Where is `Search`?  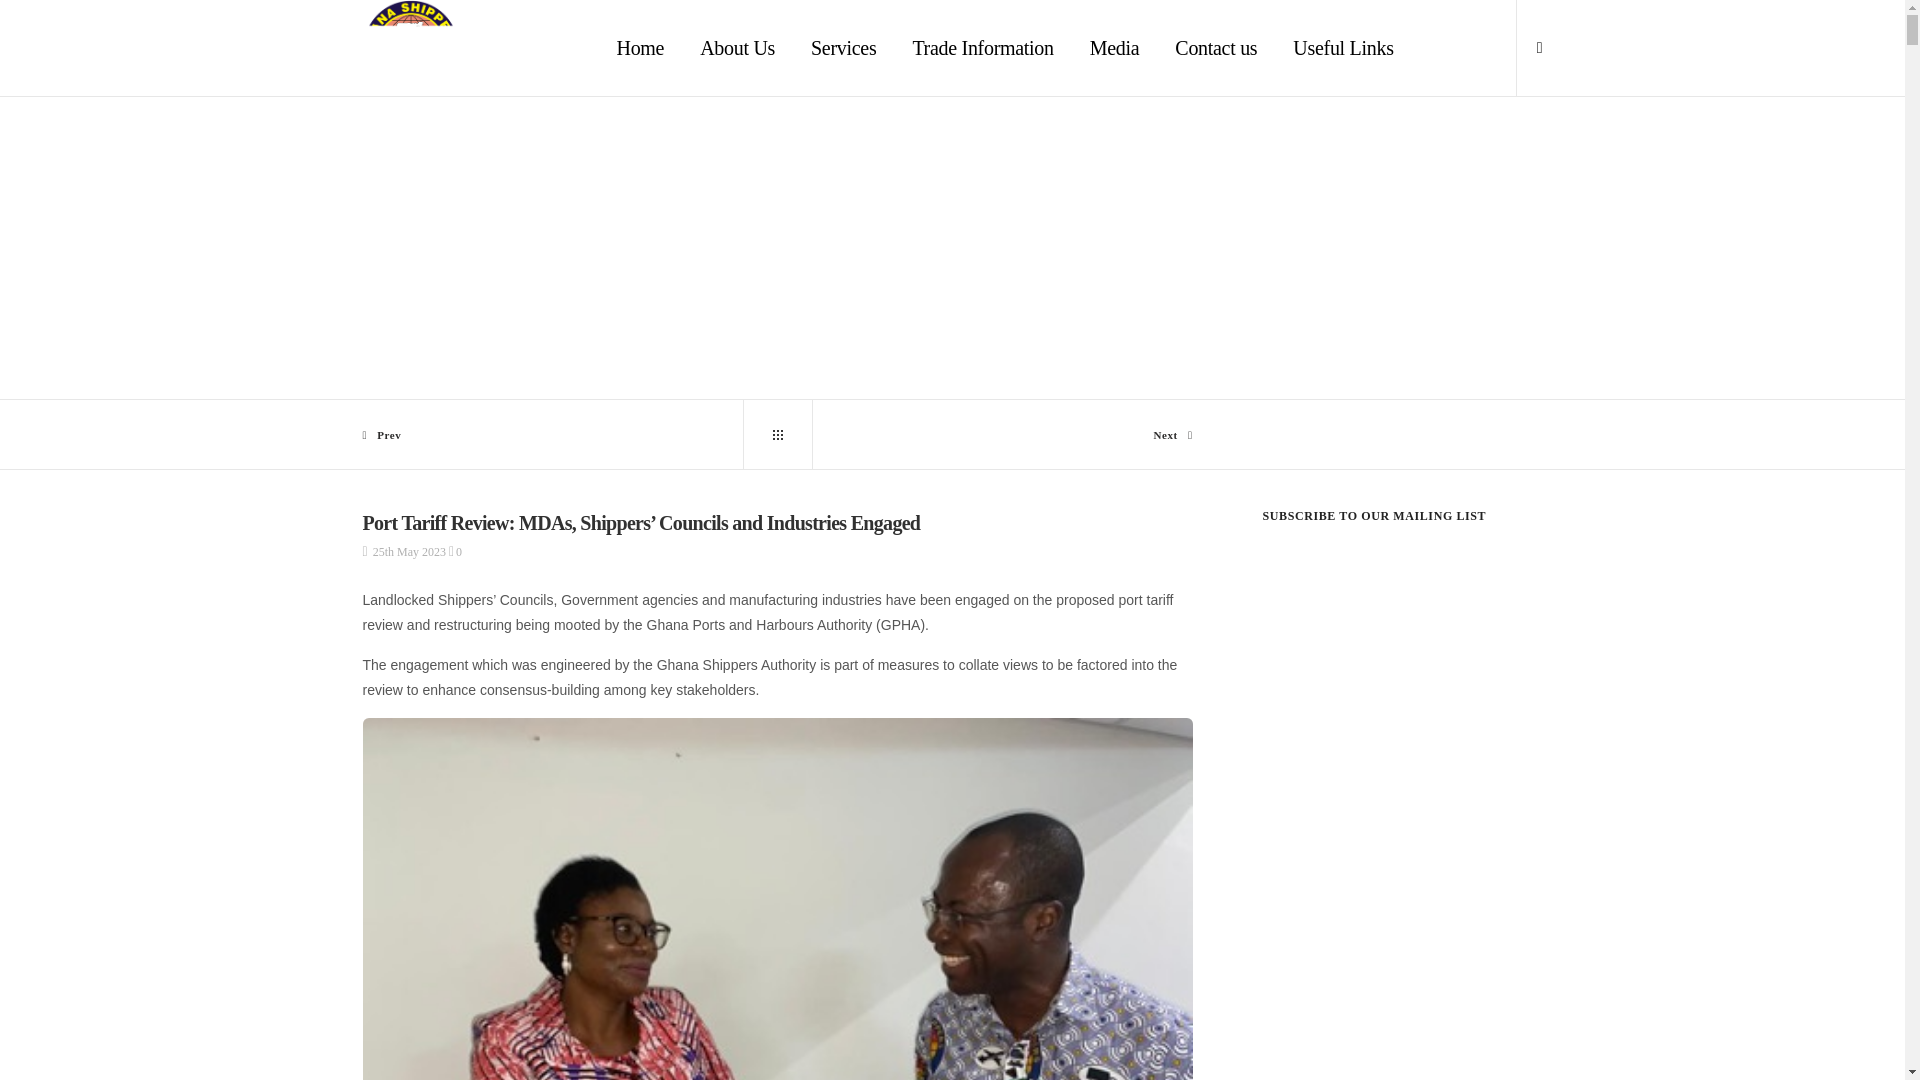 Search is located at coordinates (1414, 545).